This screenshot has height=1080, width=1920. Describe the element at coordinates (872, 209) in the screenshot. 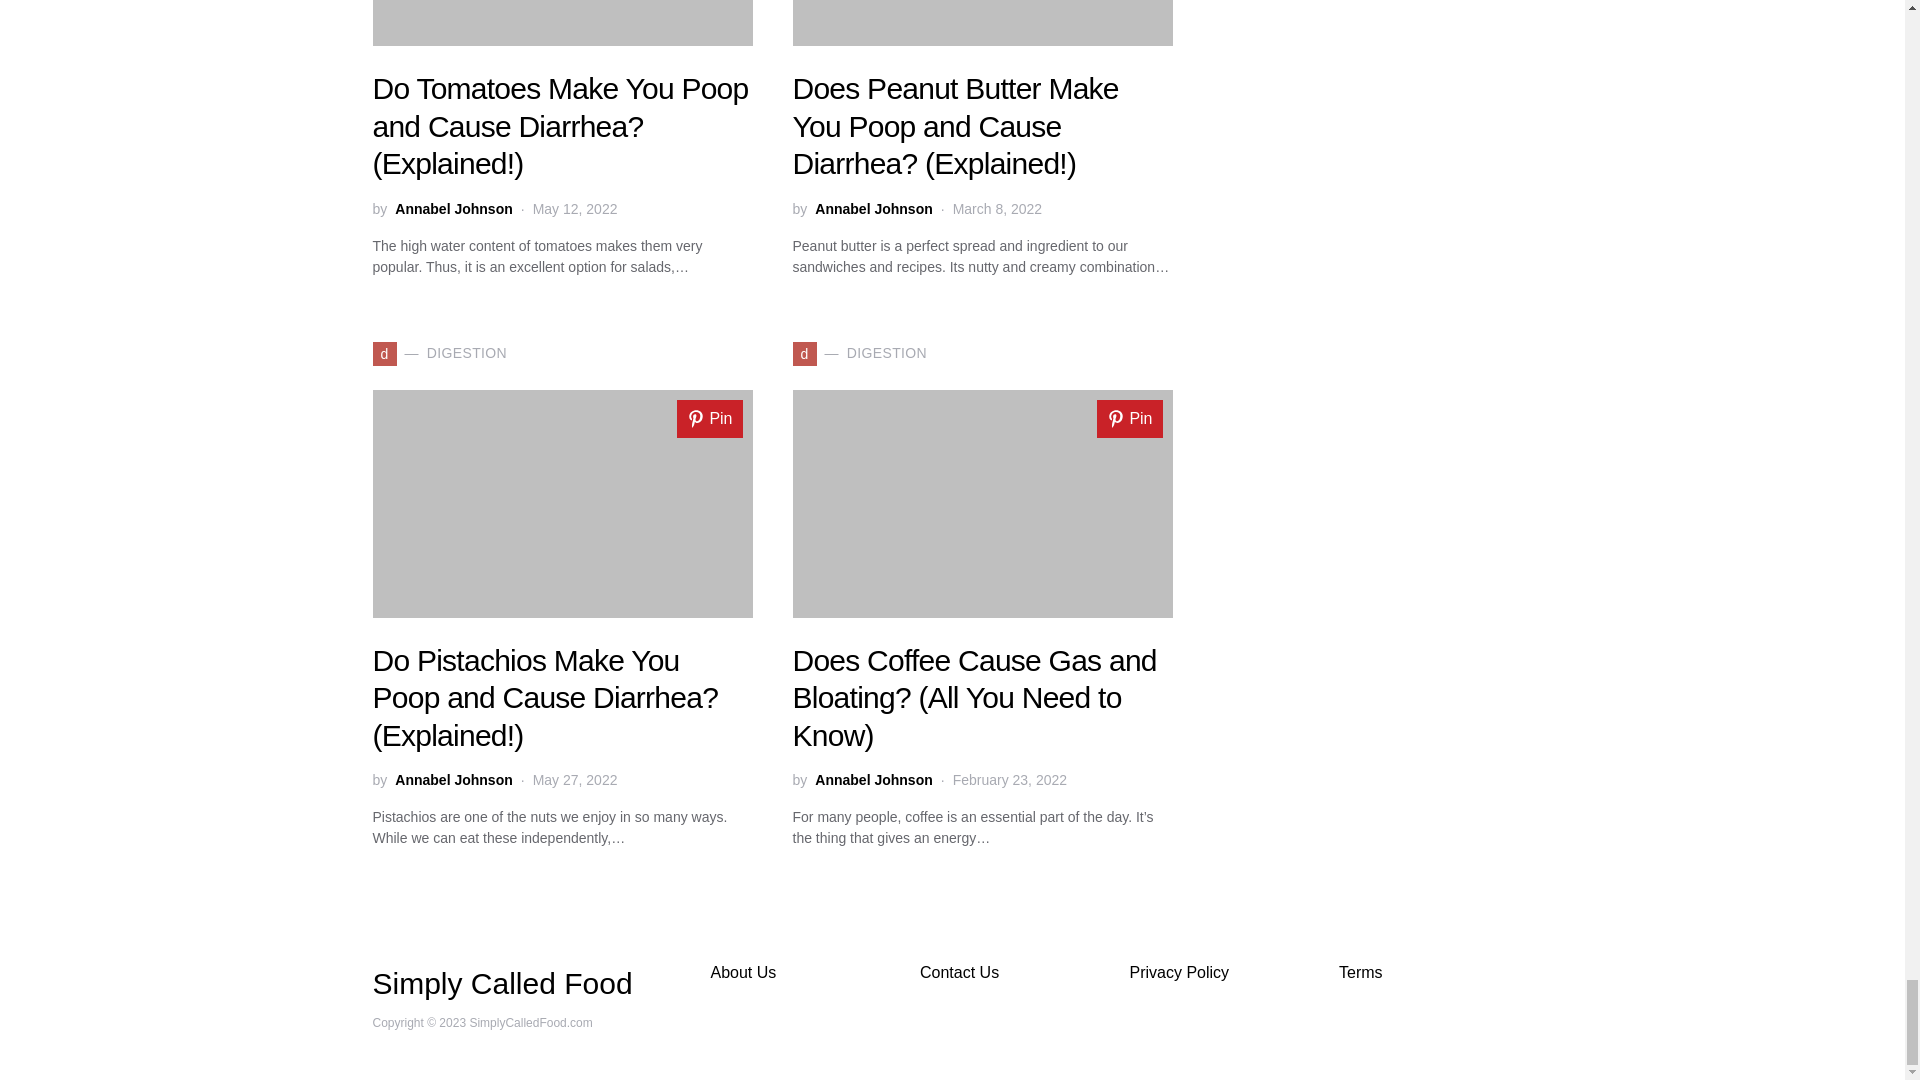

I see `View all posts by Annabel Johnson` at that location.